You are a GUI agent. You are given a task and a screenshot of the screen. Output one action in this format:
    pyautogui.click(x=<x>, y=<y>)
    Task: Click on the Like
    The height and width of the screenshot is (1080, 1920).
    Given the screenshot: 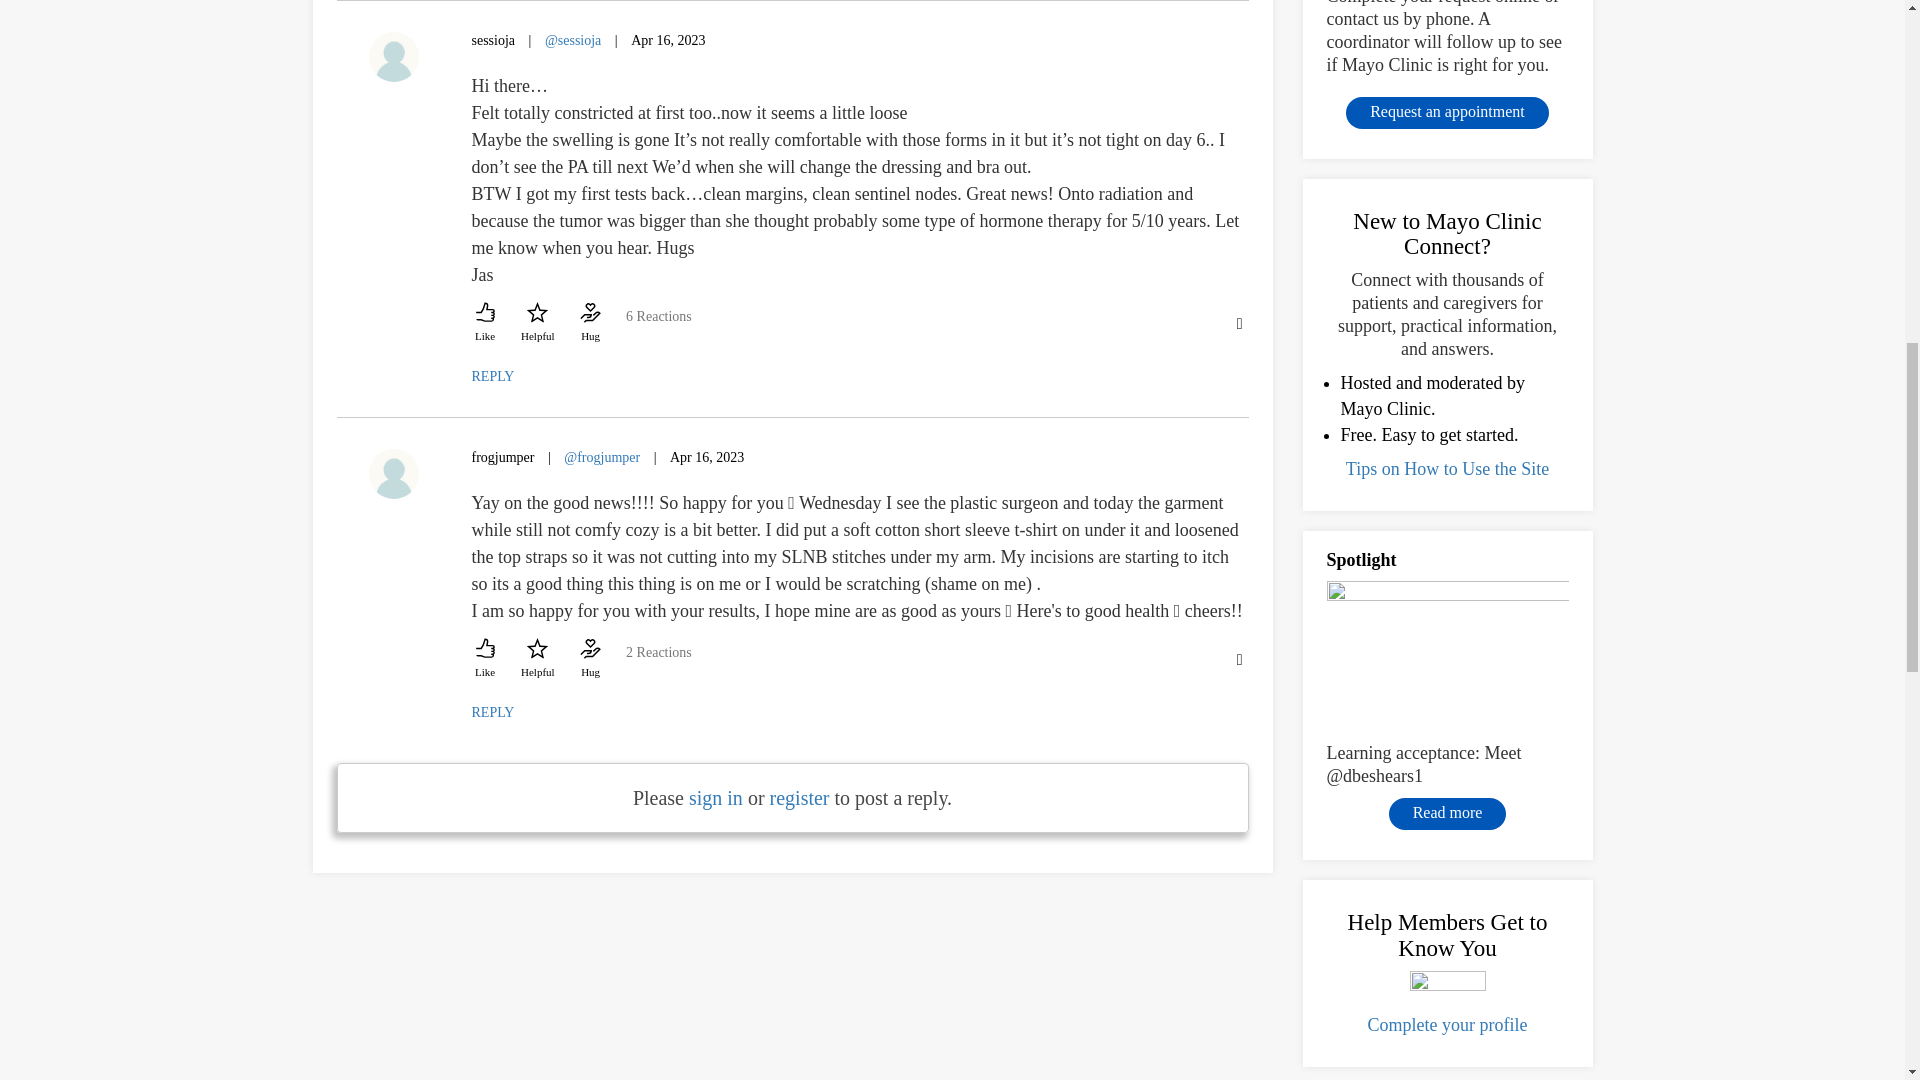 What is the action you would take?
    pyautogui.click(x=486, y=322)
    